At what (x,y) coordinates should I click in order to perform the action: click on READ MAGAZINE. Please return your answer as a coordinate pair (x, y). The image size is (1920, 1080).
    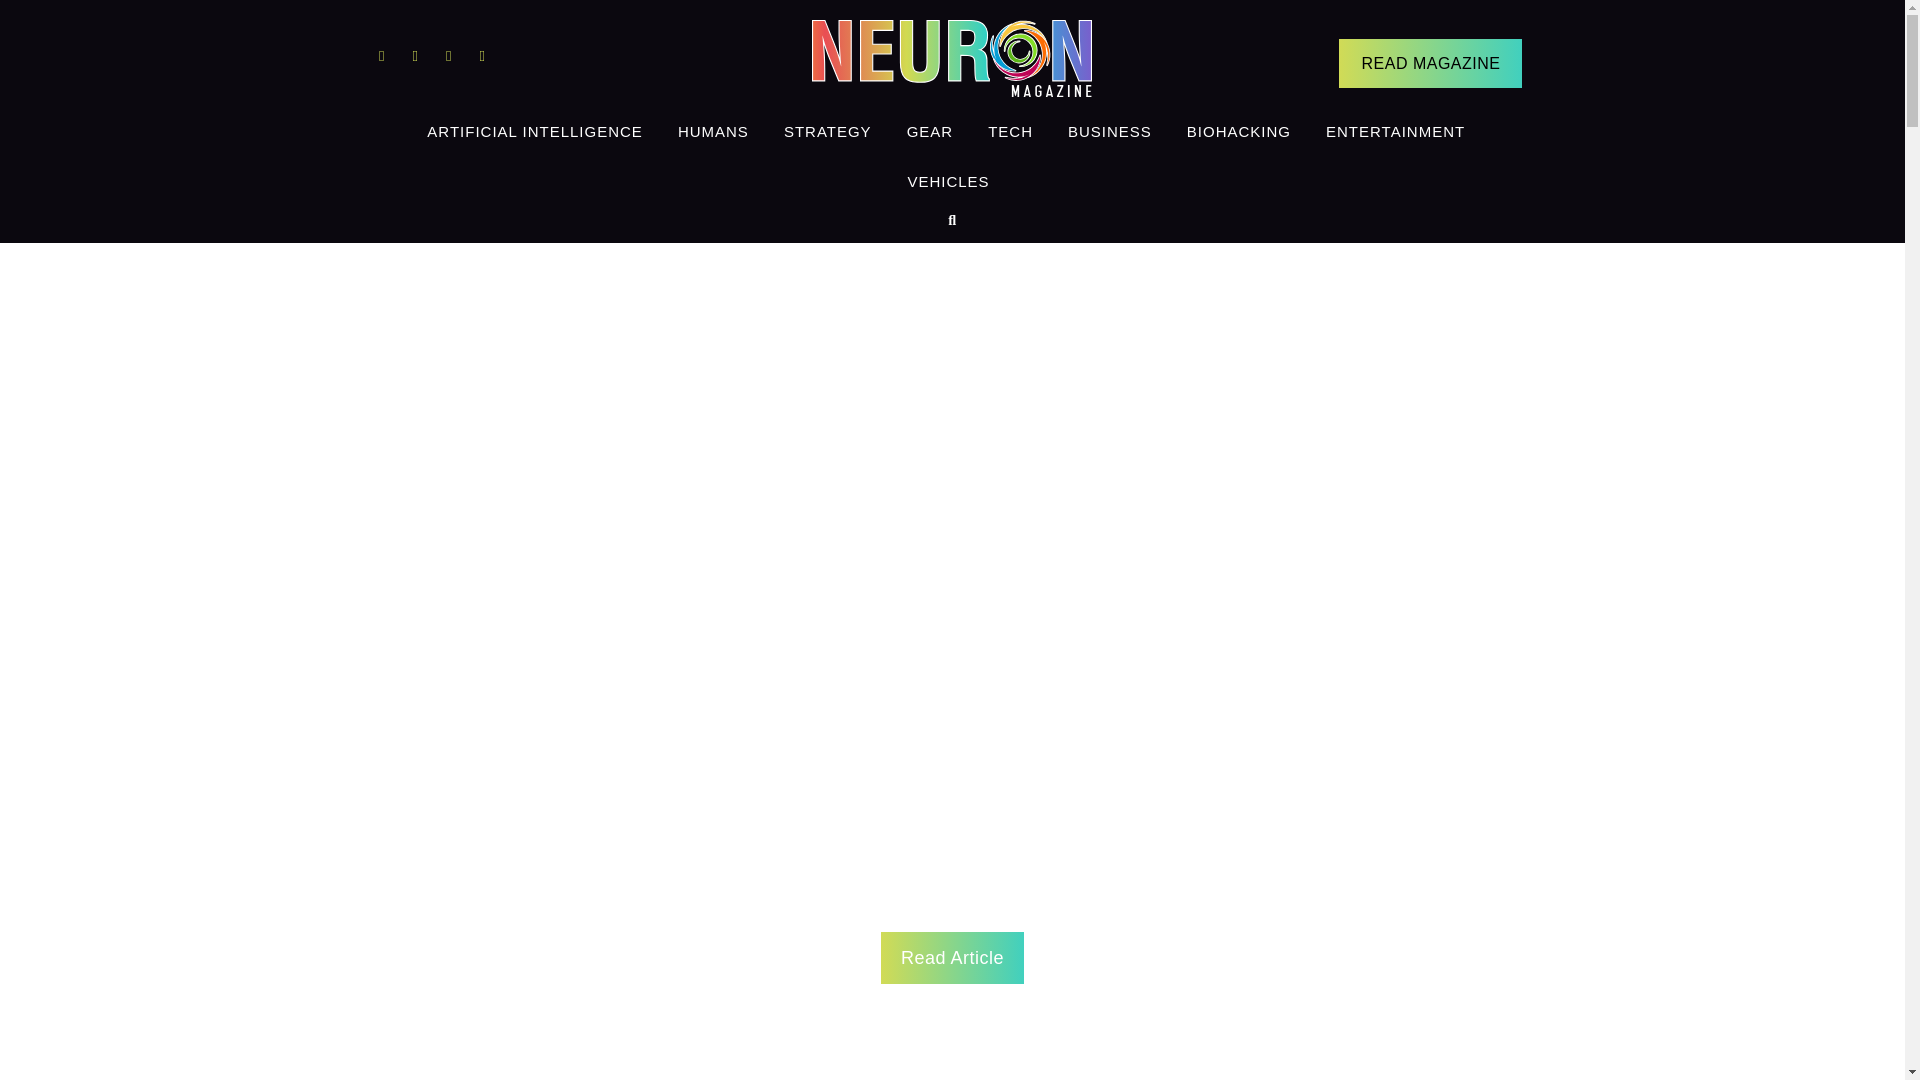
    Looking at the image, I should click on (1430, 62).